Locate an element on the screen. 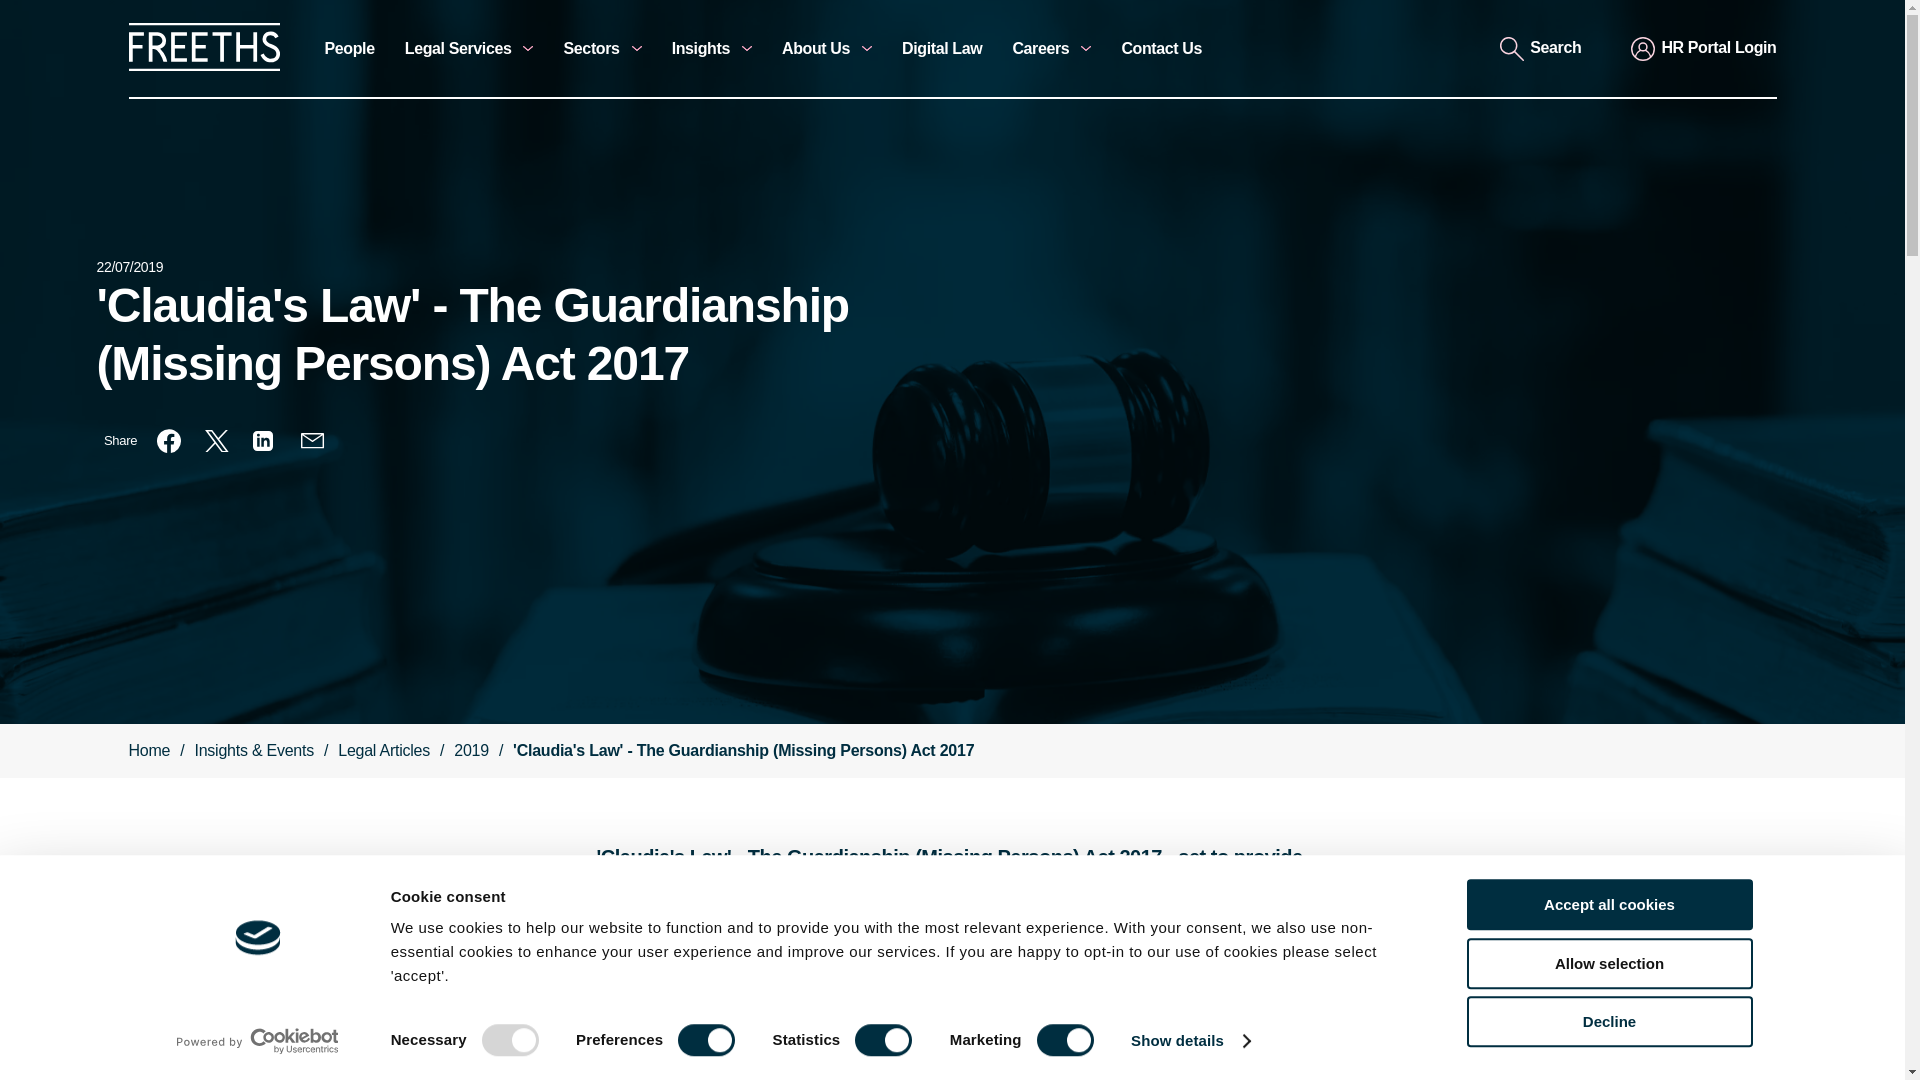  Share via email is located at coordinates (312, 440).